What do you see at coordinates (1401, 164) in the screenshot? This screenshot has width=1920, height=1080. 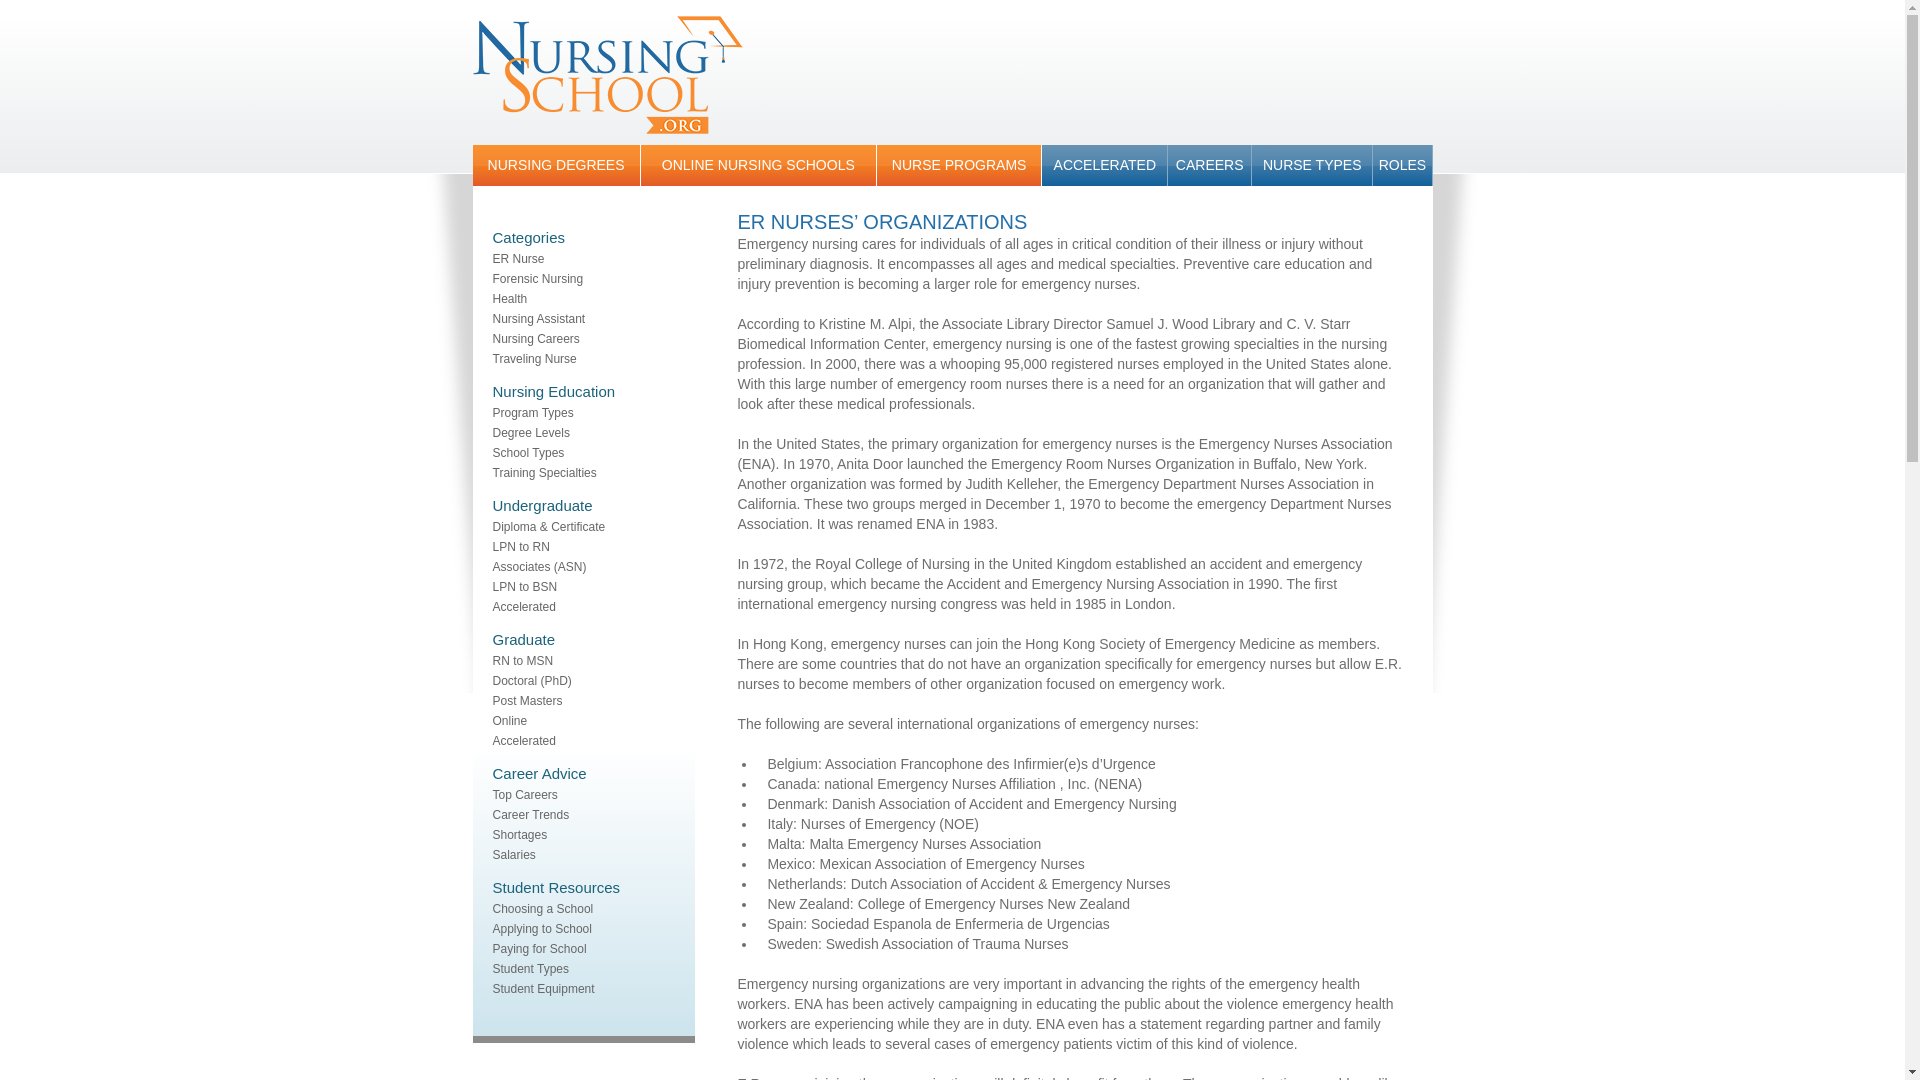 I see `ROLES` at bounding box center [1401, 164].